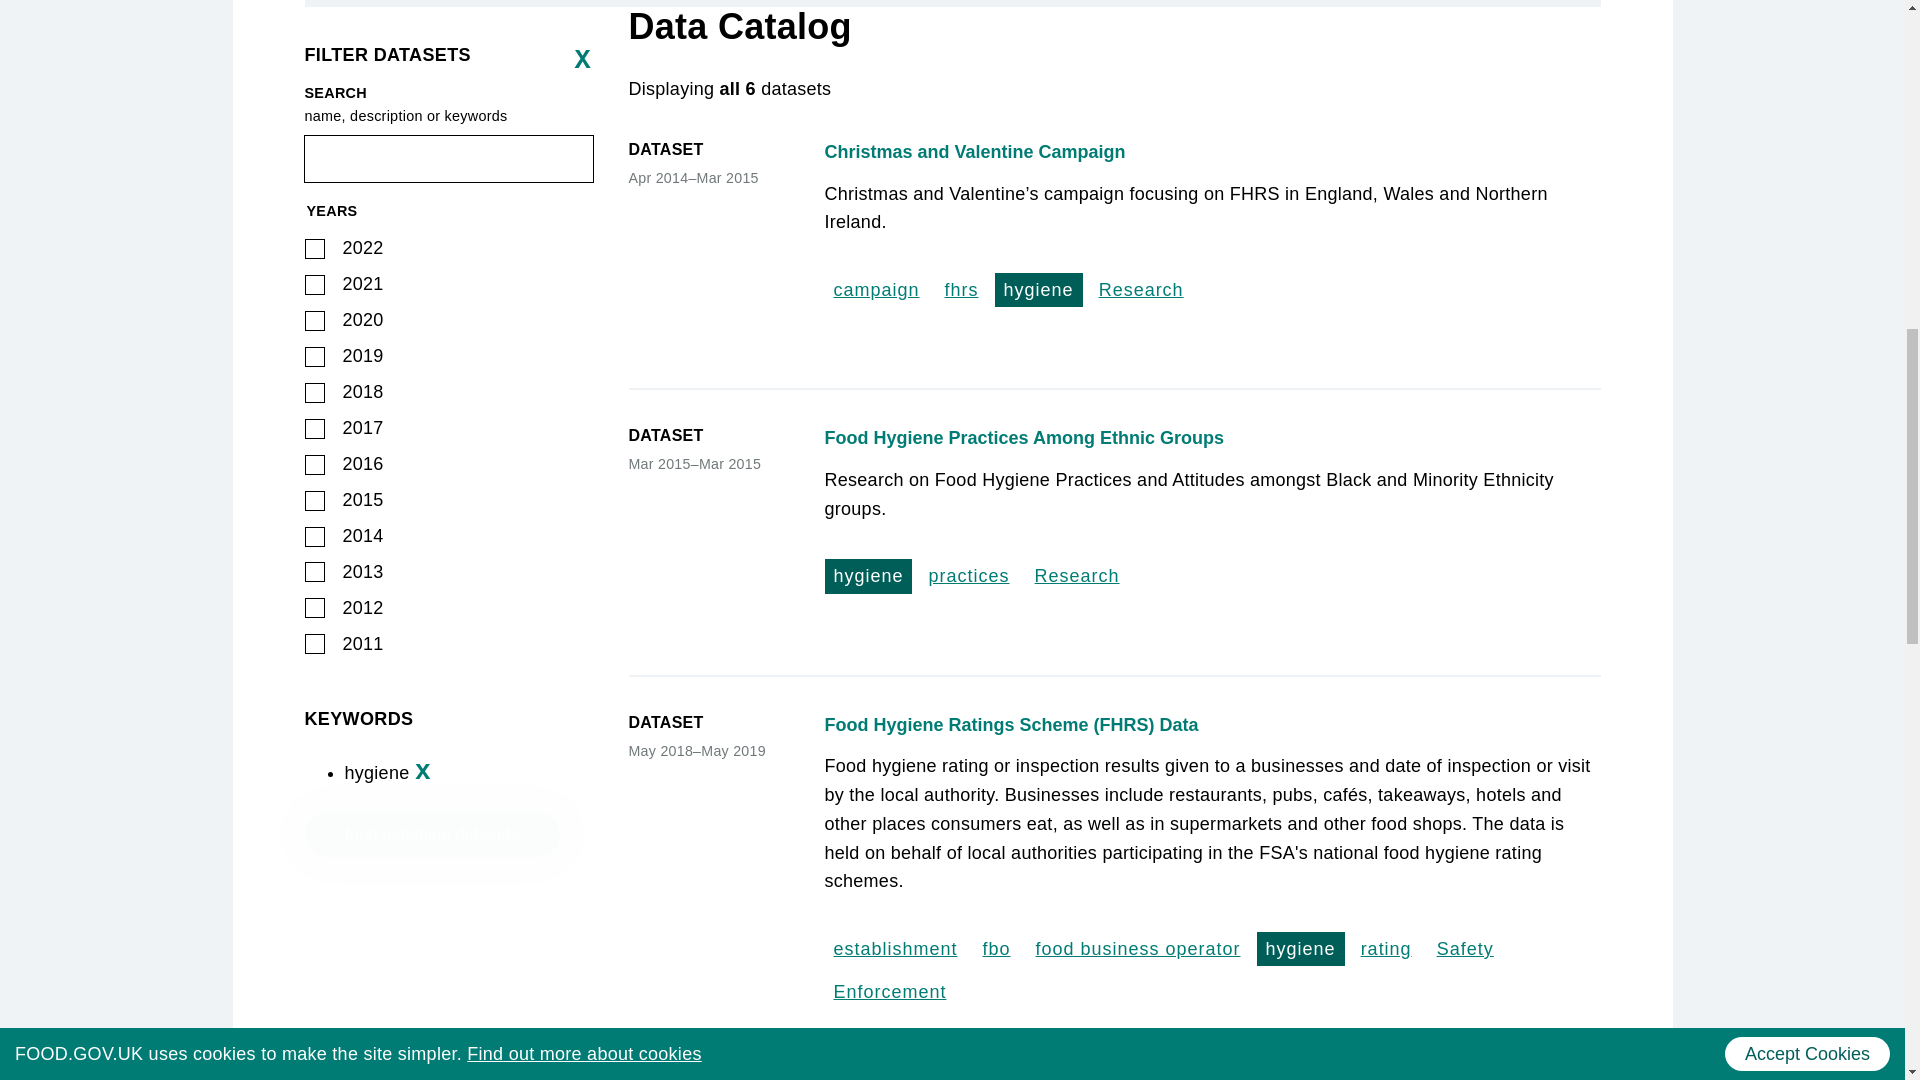  I want to click on Food Hygiene Practices Among Ethnic Groups, so click(1211, 438).